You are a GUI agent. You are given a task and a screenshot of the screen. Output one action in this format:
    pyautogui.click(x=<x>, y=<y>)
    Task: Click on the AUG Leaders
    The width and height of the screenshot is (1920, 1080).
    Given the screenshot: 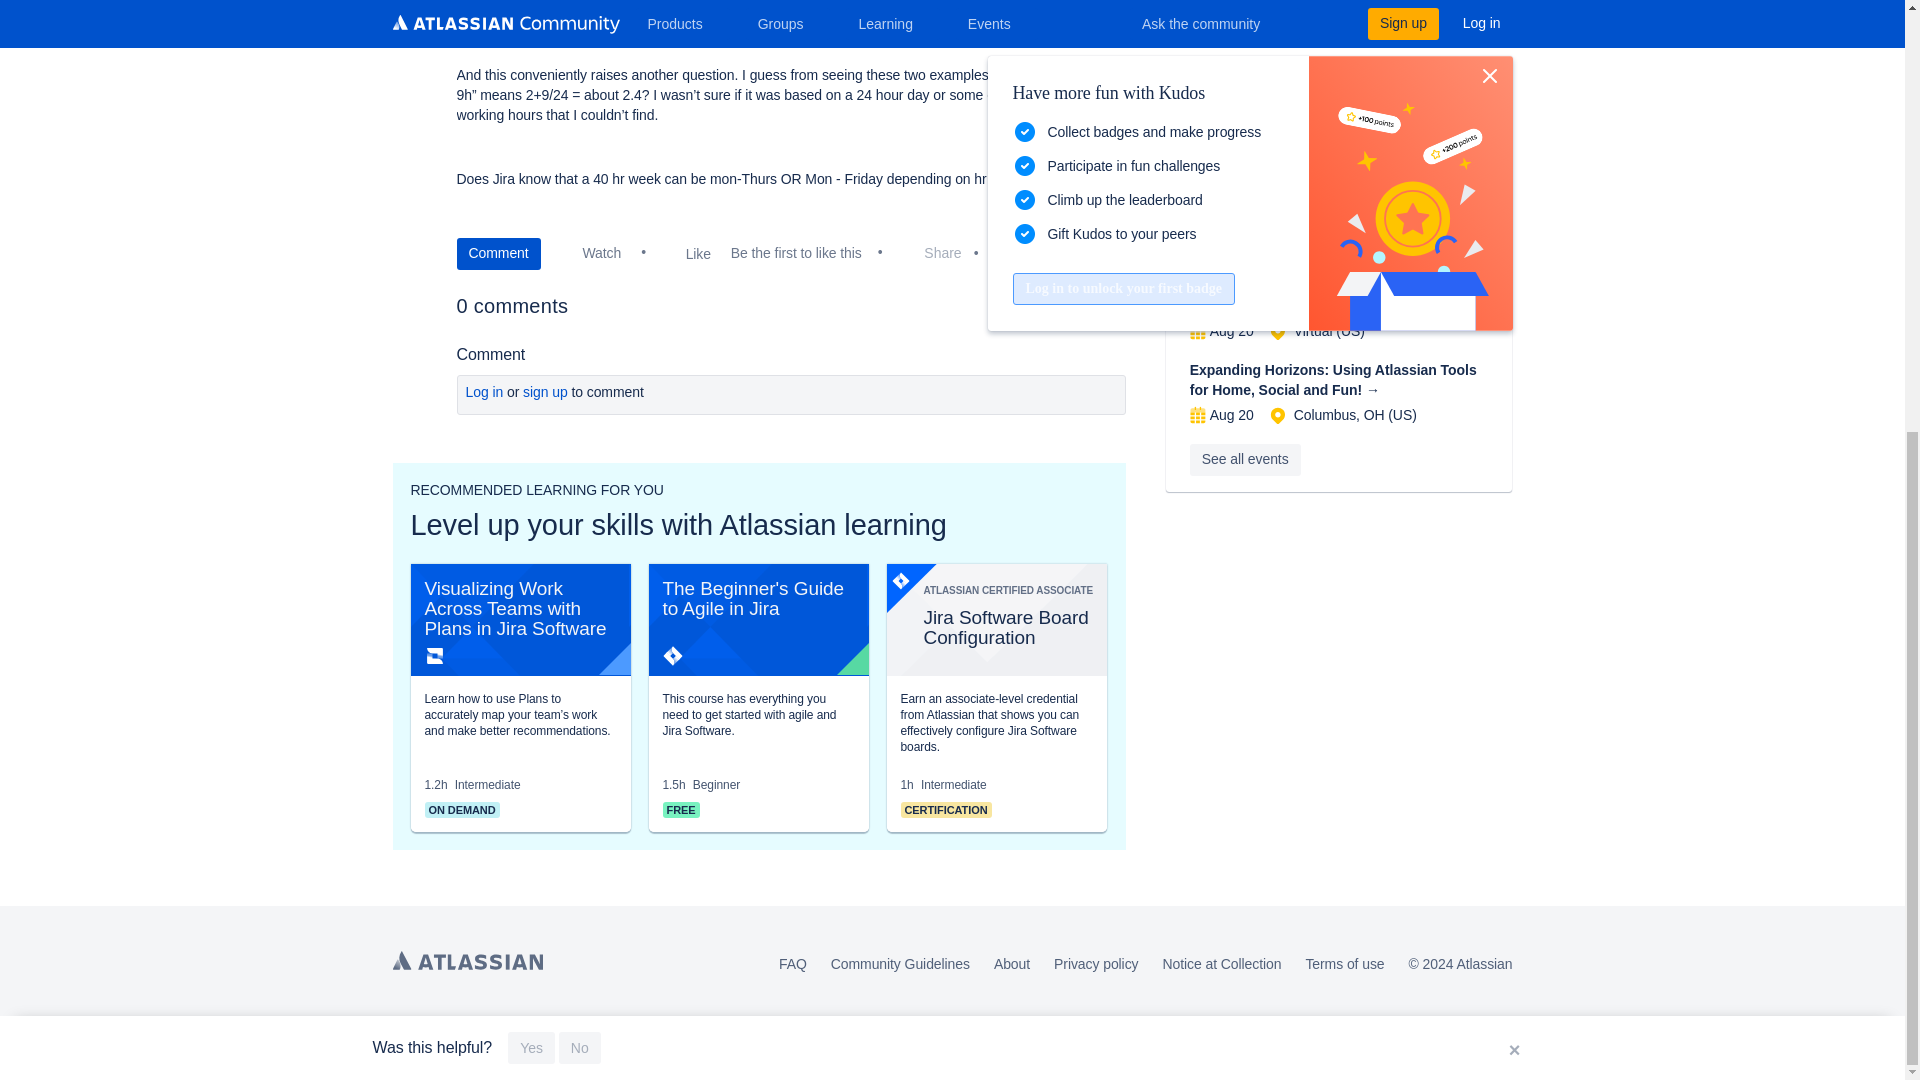 What is the action you would take?
    pyautogui.click(x=1202, y=183)
    